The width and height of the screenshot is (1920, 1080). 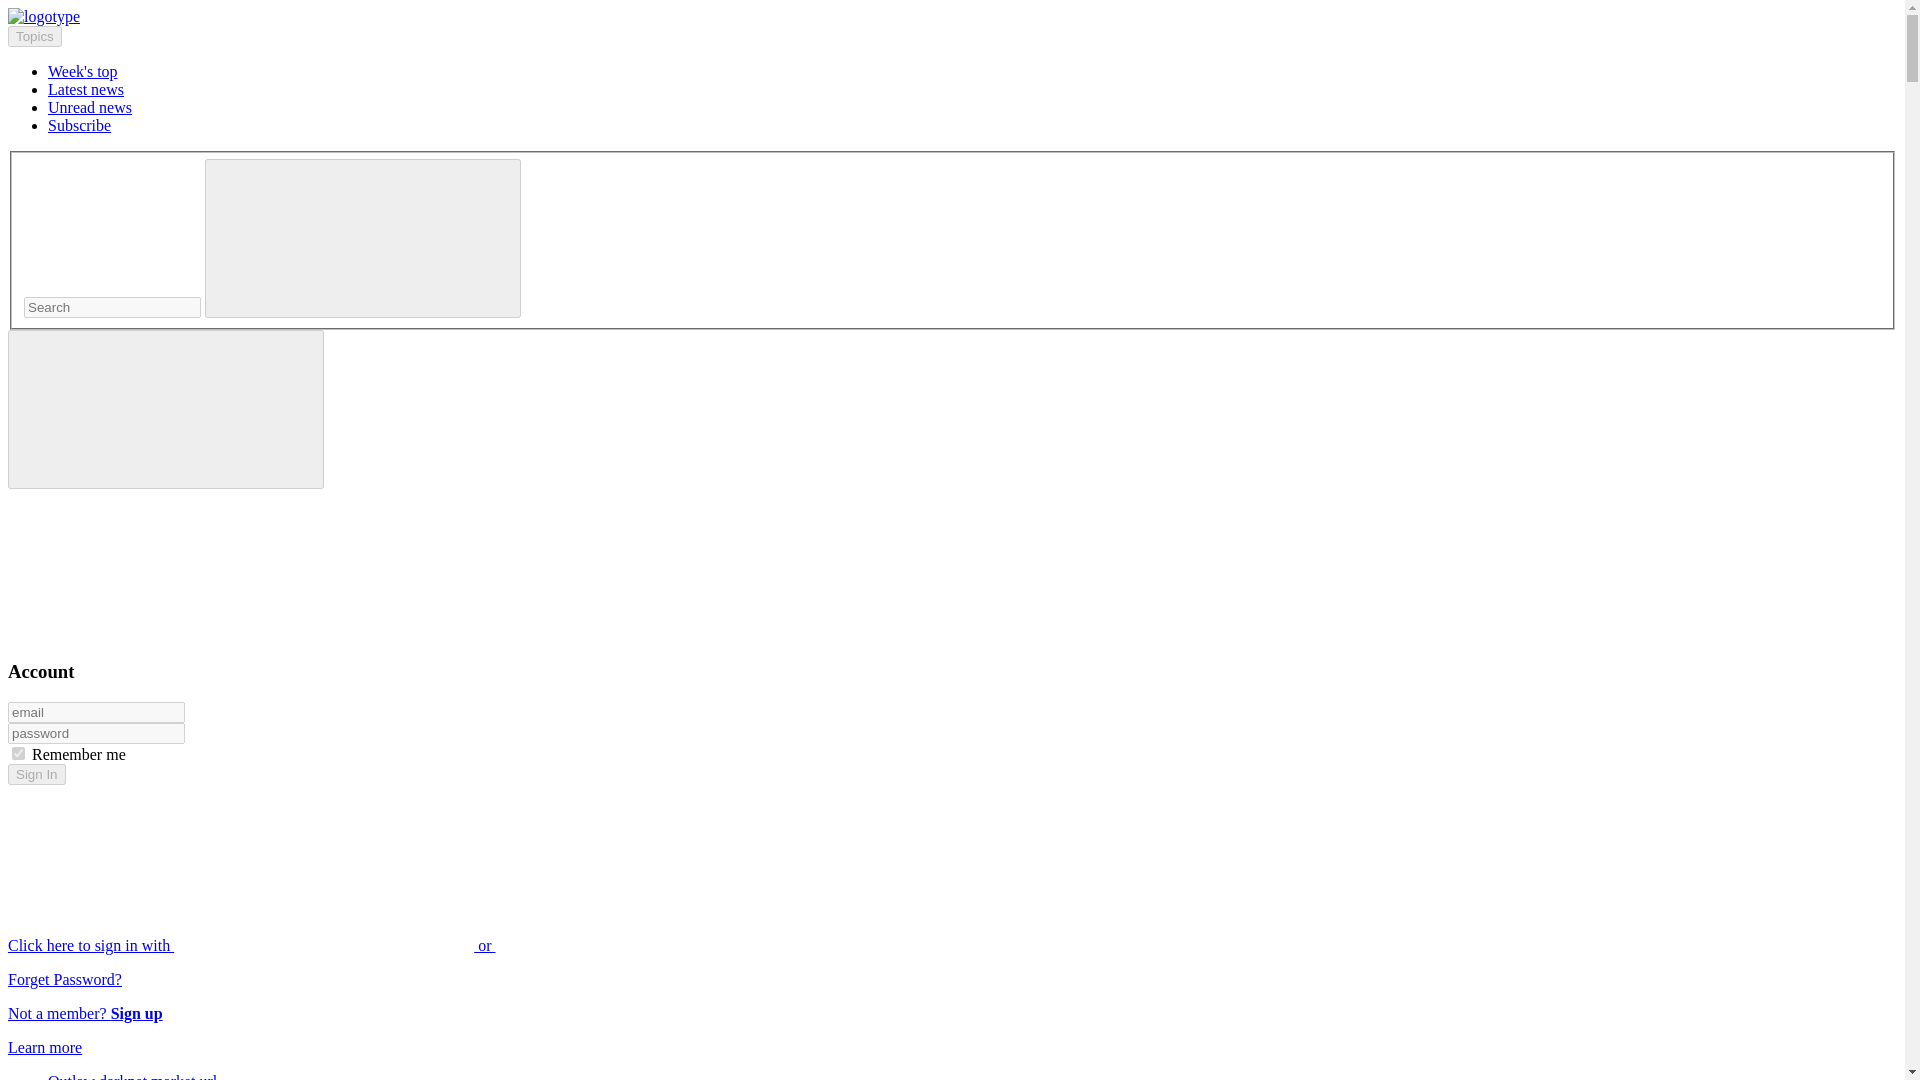 What do you see at coordinates (36, 774) in the screenshot?
I see `Sign In` at bounding box center [36, 774].